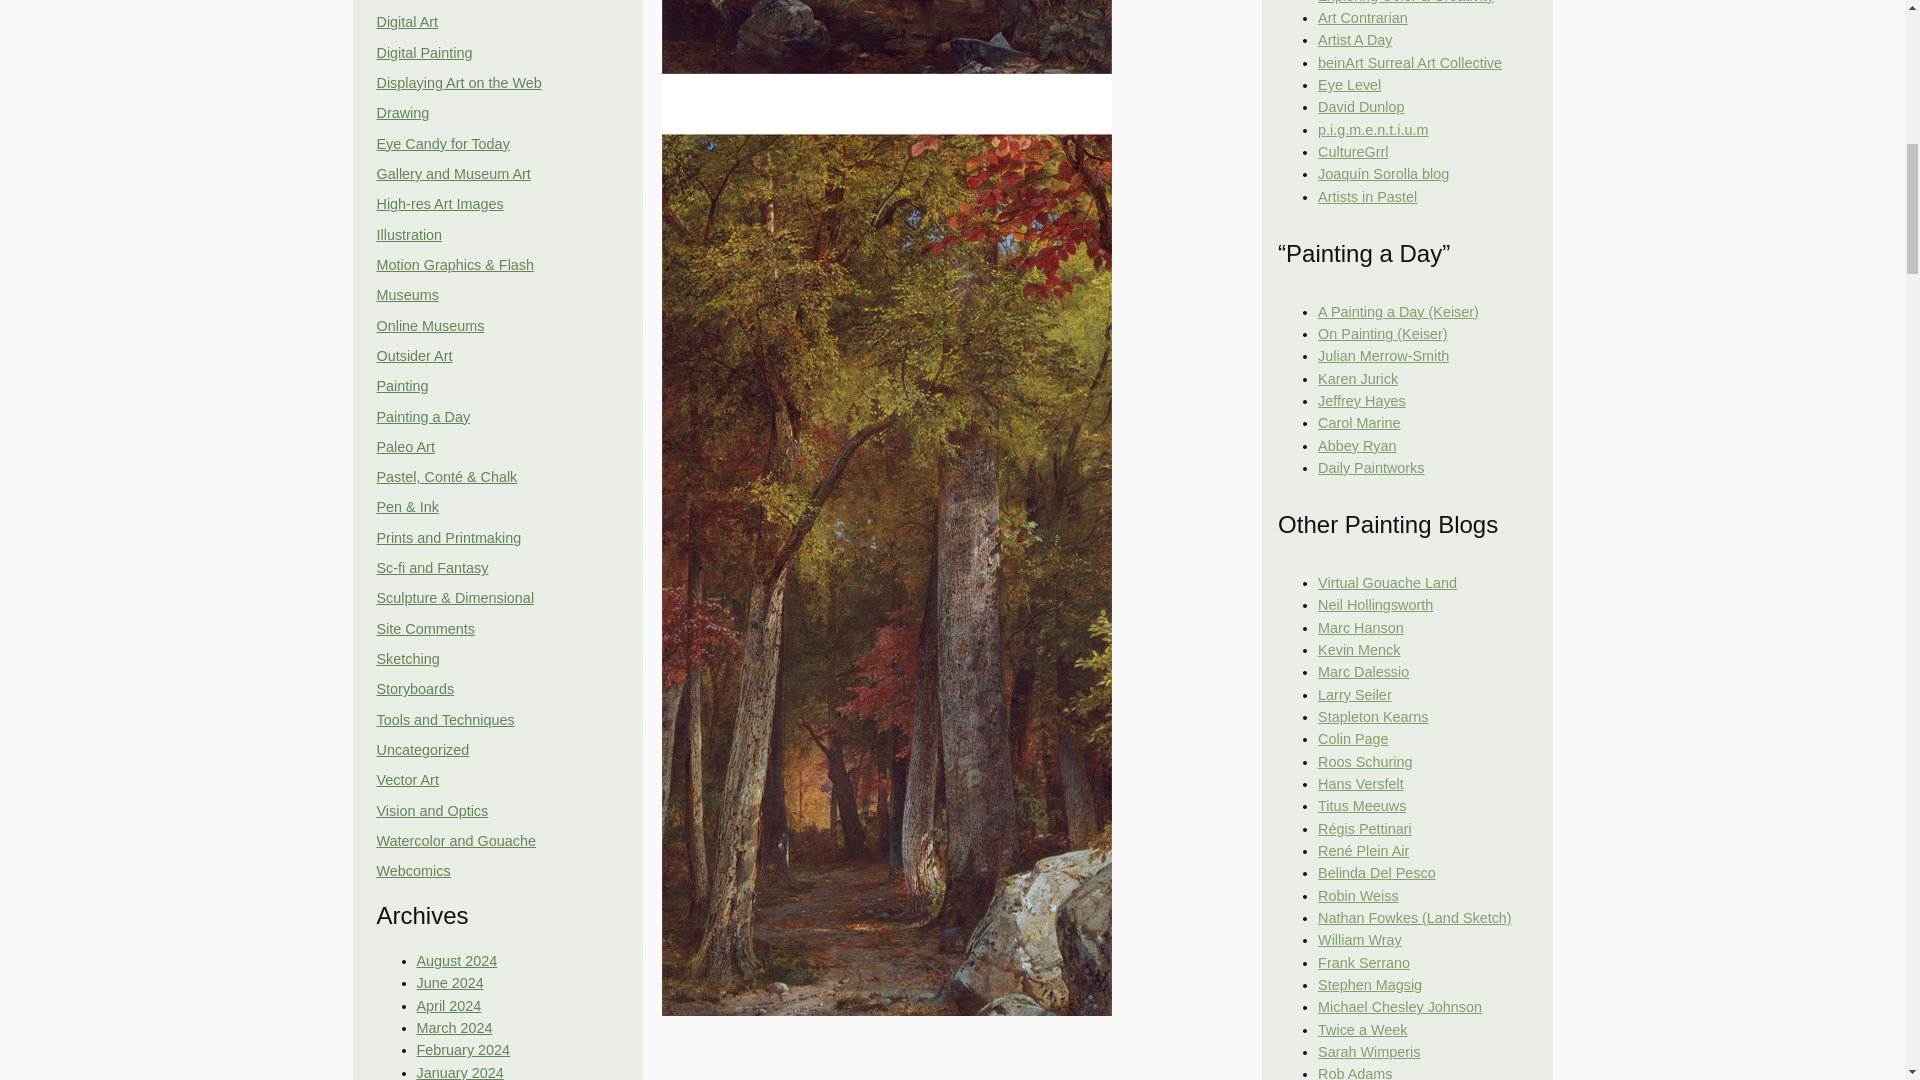 This screenshot has height=1080, width=1920. What do you see at coordinates (458, 82) in the screenshot?
I see `Displaying Art on the Web` at bounding box center [458, 82].